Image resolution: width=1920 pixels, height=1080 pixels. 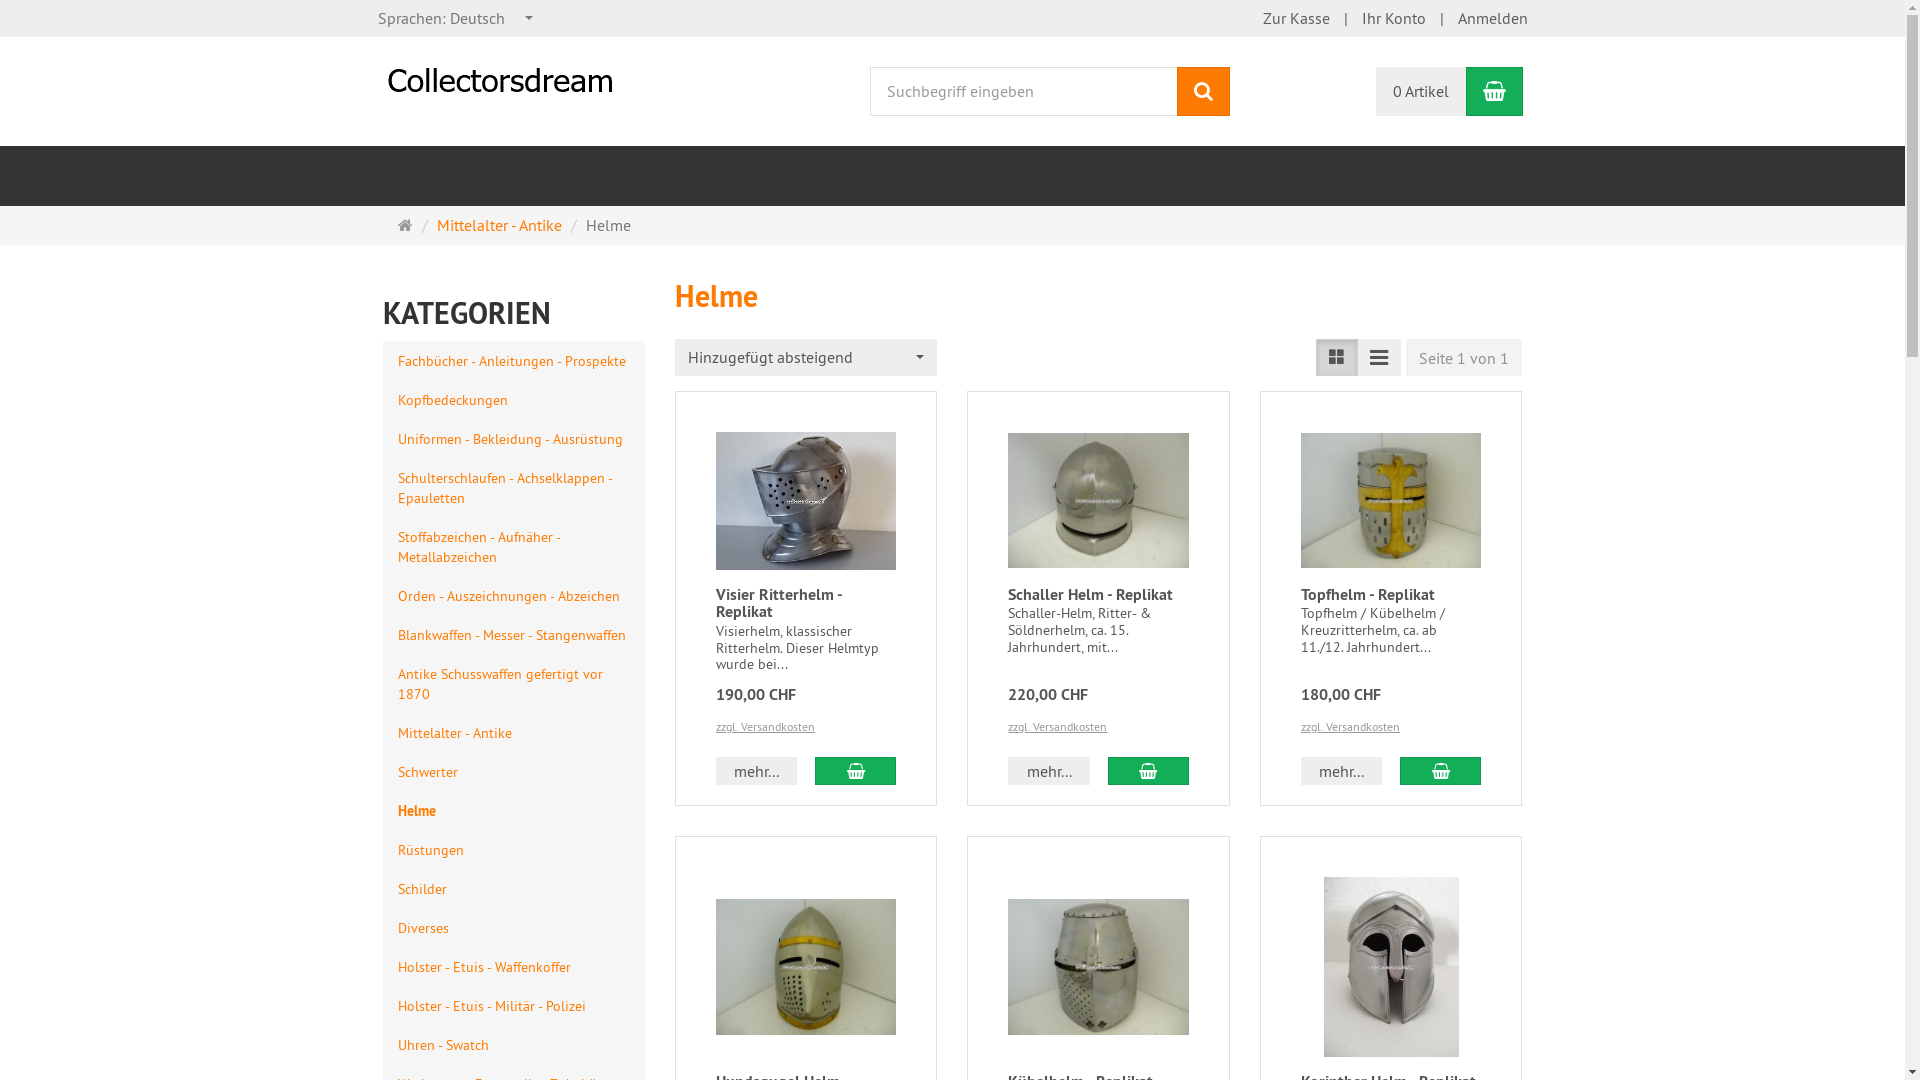 I want to click on zzgl. Versandkosten, so click(x=766, y=726).